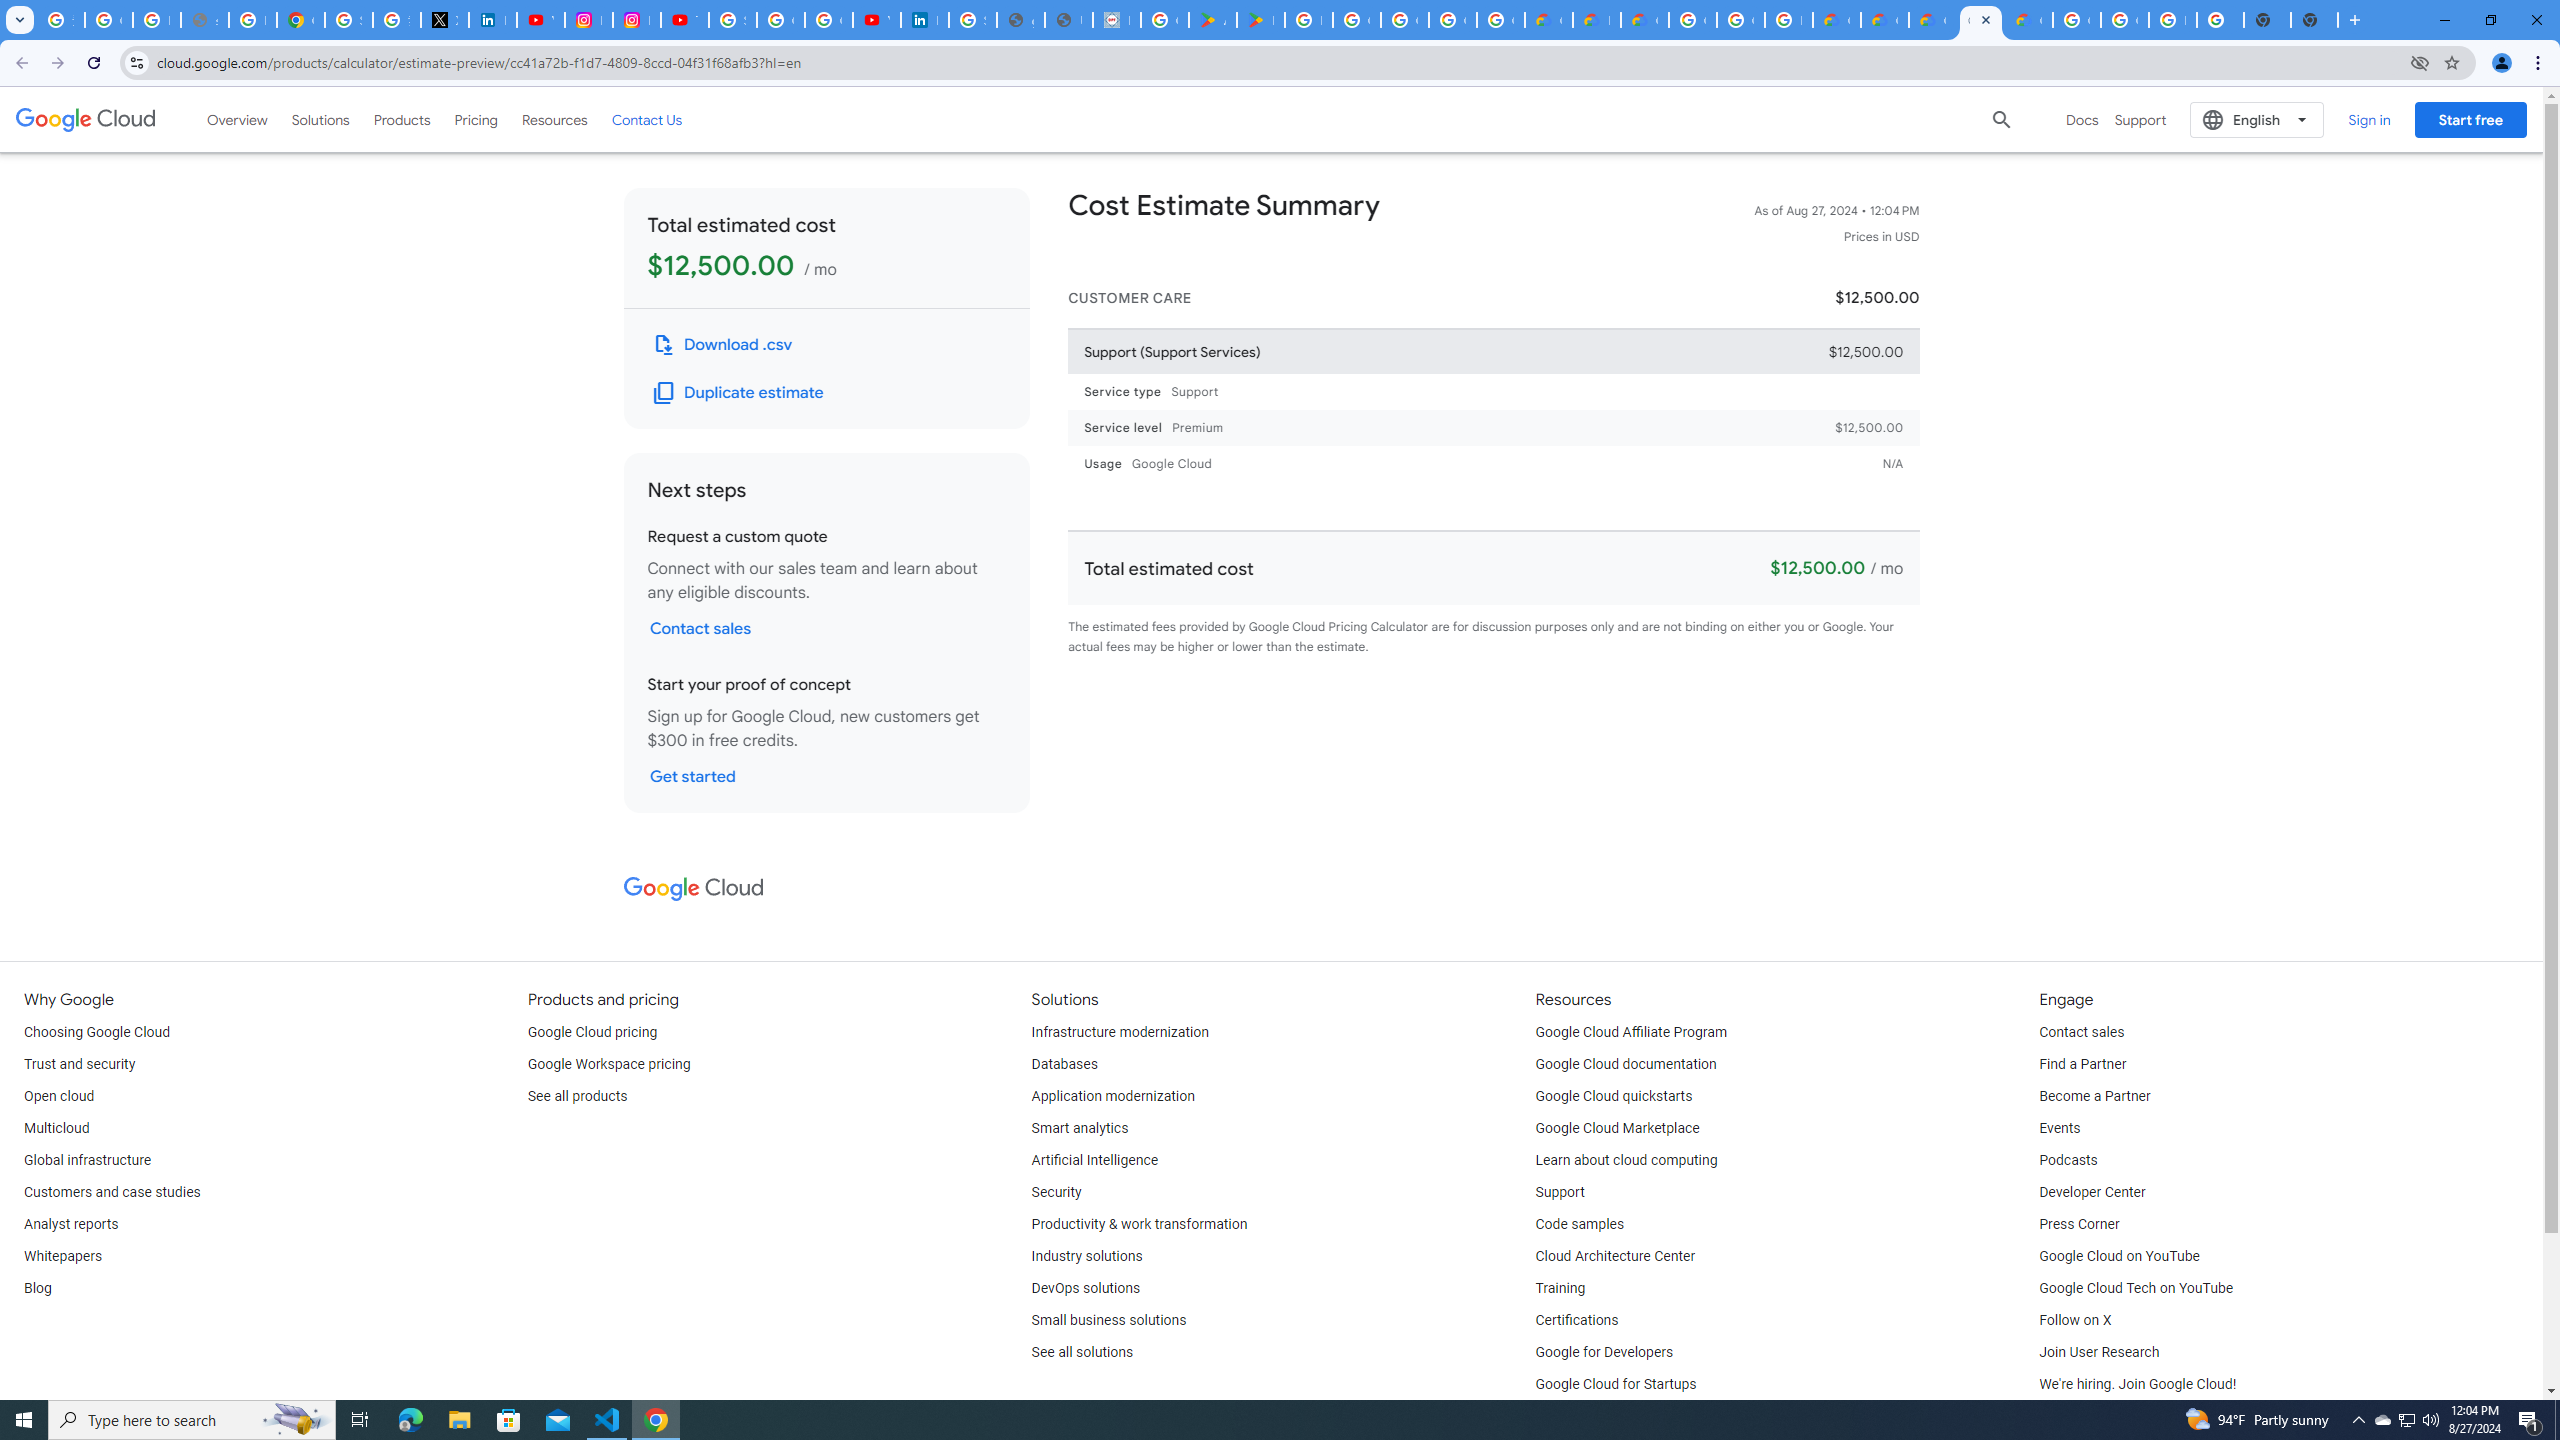  I want to click on Customers and case studies, so click(112, 1192).